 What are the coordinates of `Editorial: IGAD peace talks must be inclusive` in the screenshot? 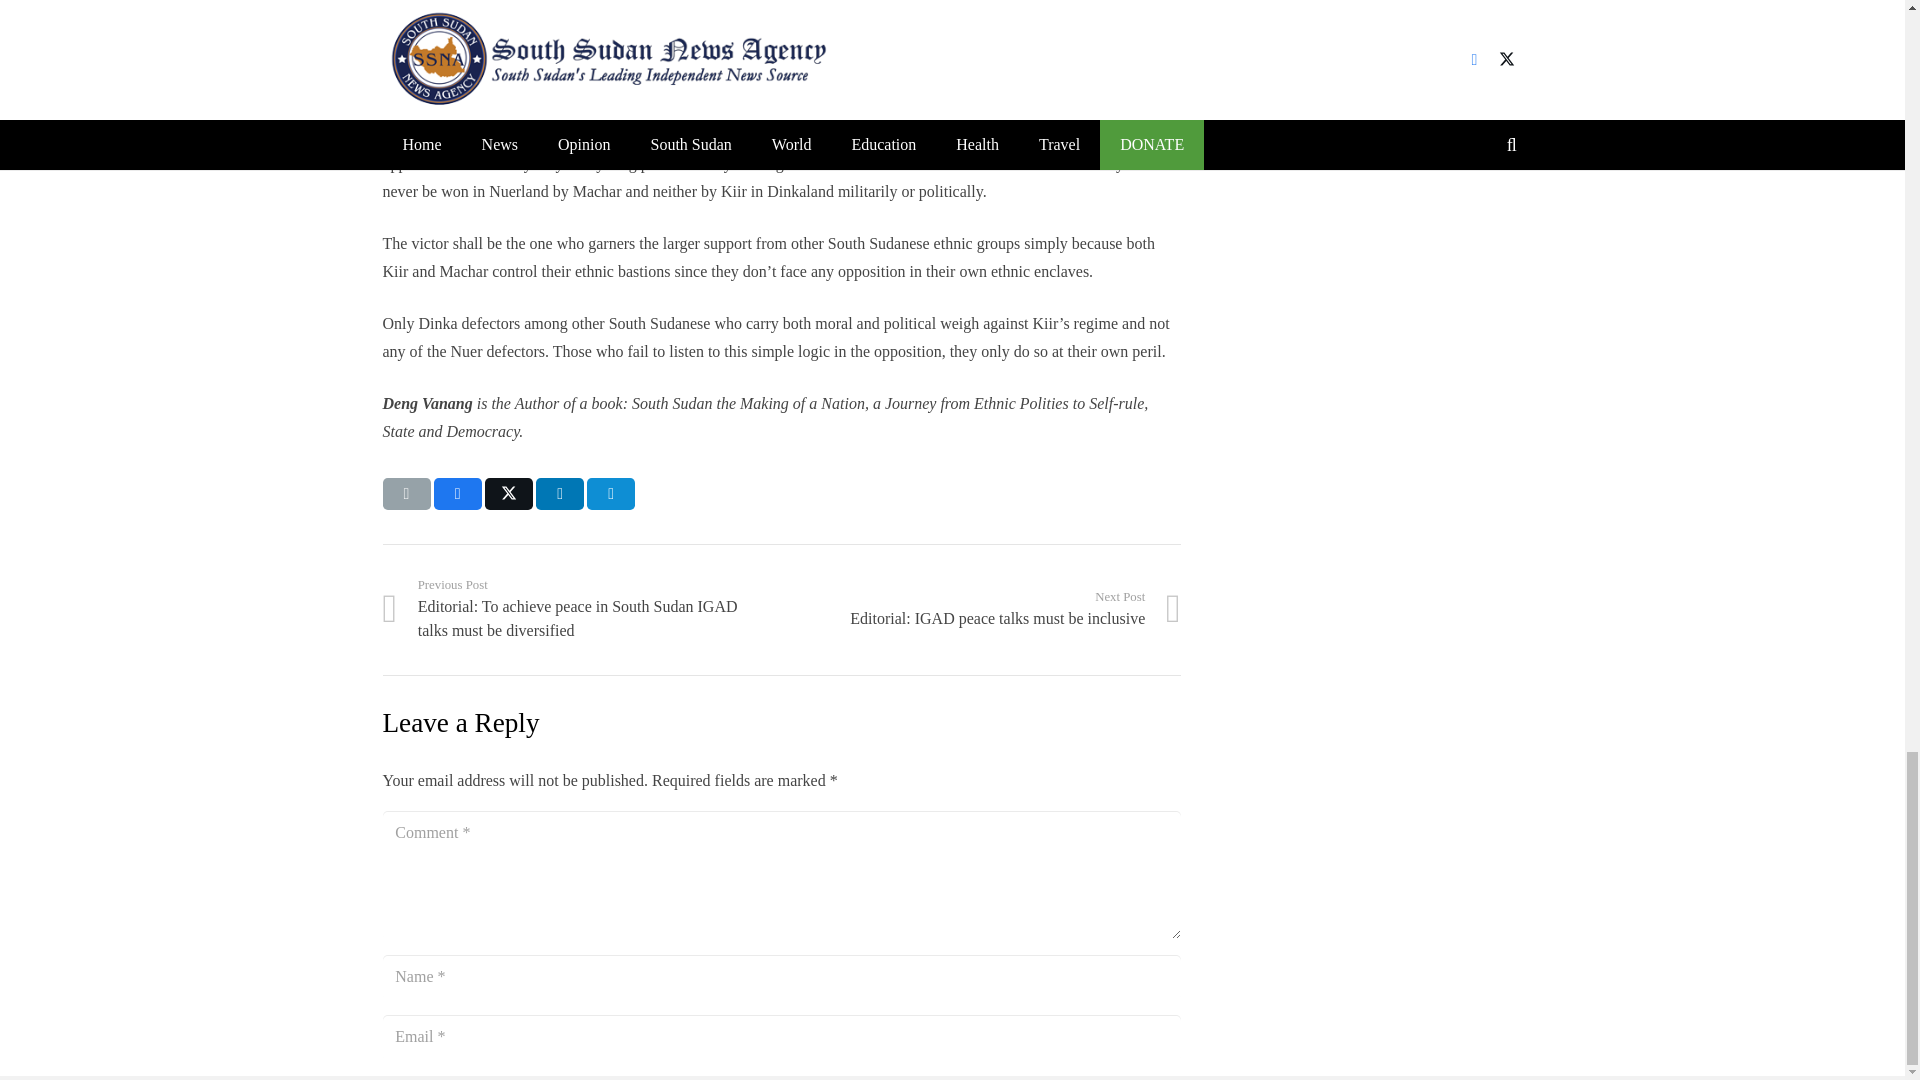 It's located at (980, 608).